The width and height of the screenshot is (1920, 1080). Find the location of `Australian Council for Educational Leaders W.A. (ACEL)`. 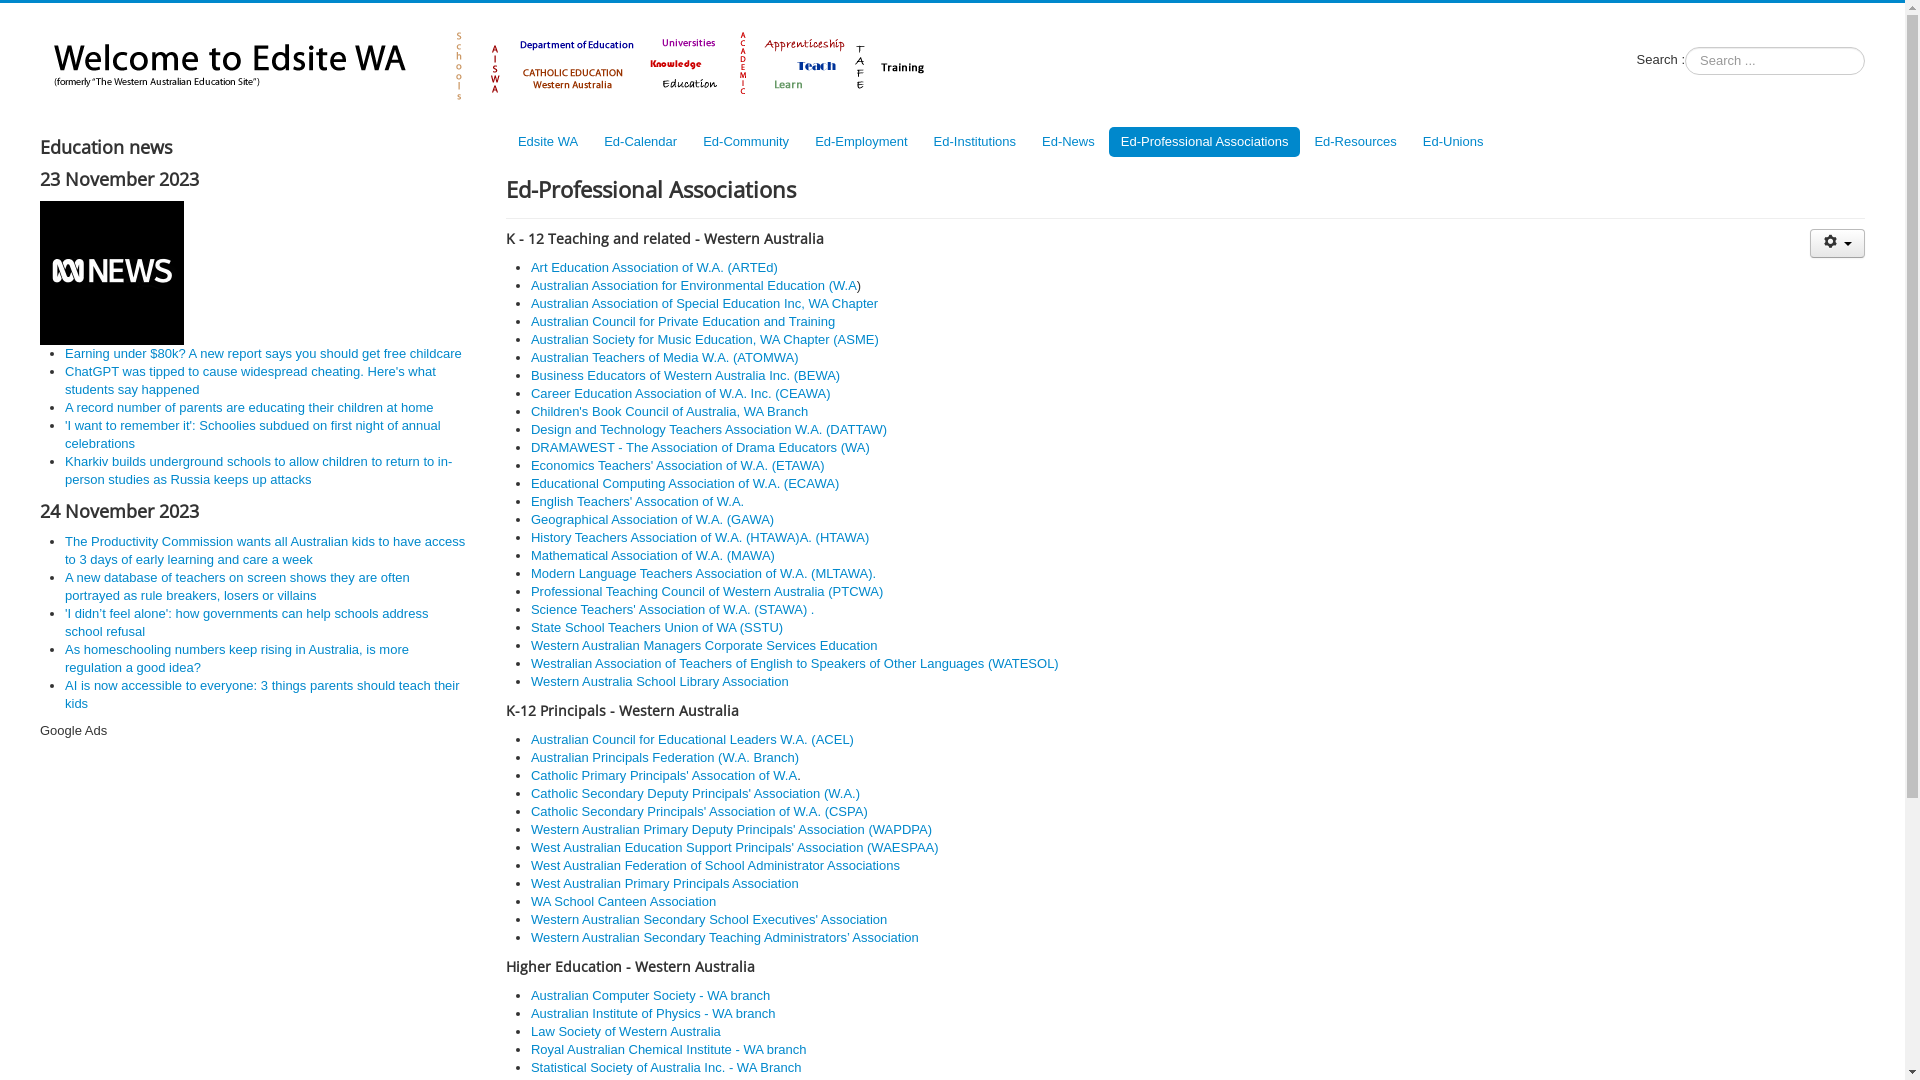

Australian Council for Educational Leaders W.A. (ACEL) is located at coordinates (692, 740).